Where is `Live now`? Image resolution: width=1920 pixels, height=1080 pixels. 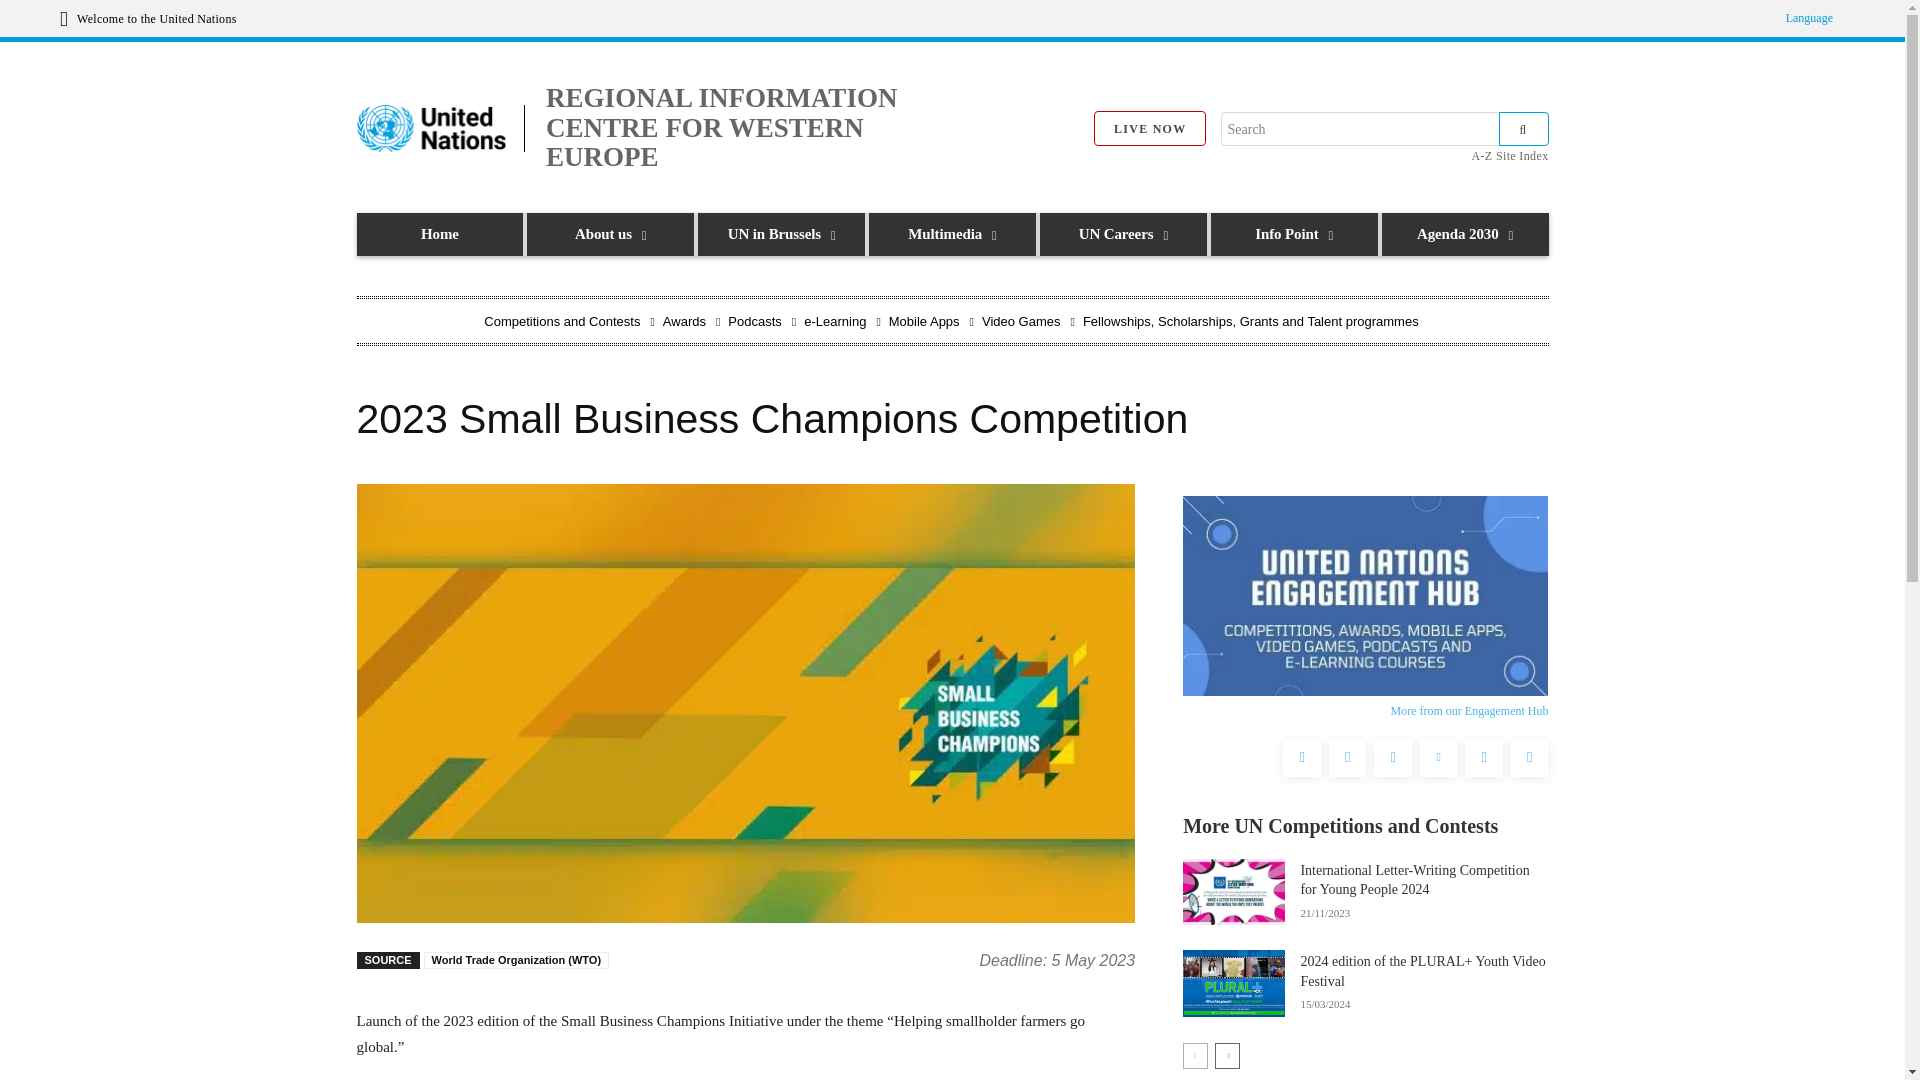 Live now is located at coordinates (1150, 128).